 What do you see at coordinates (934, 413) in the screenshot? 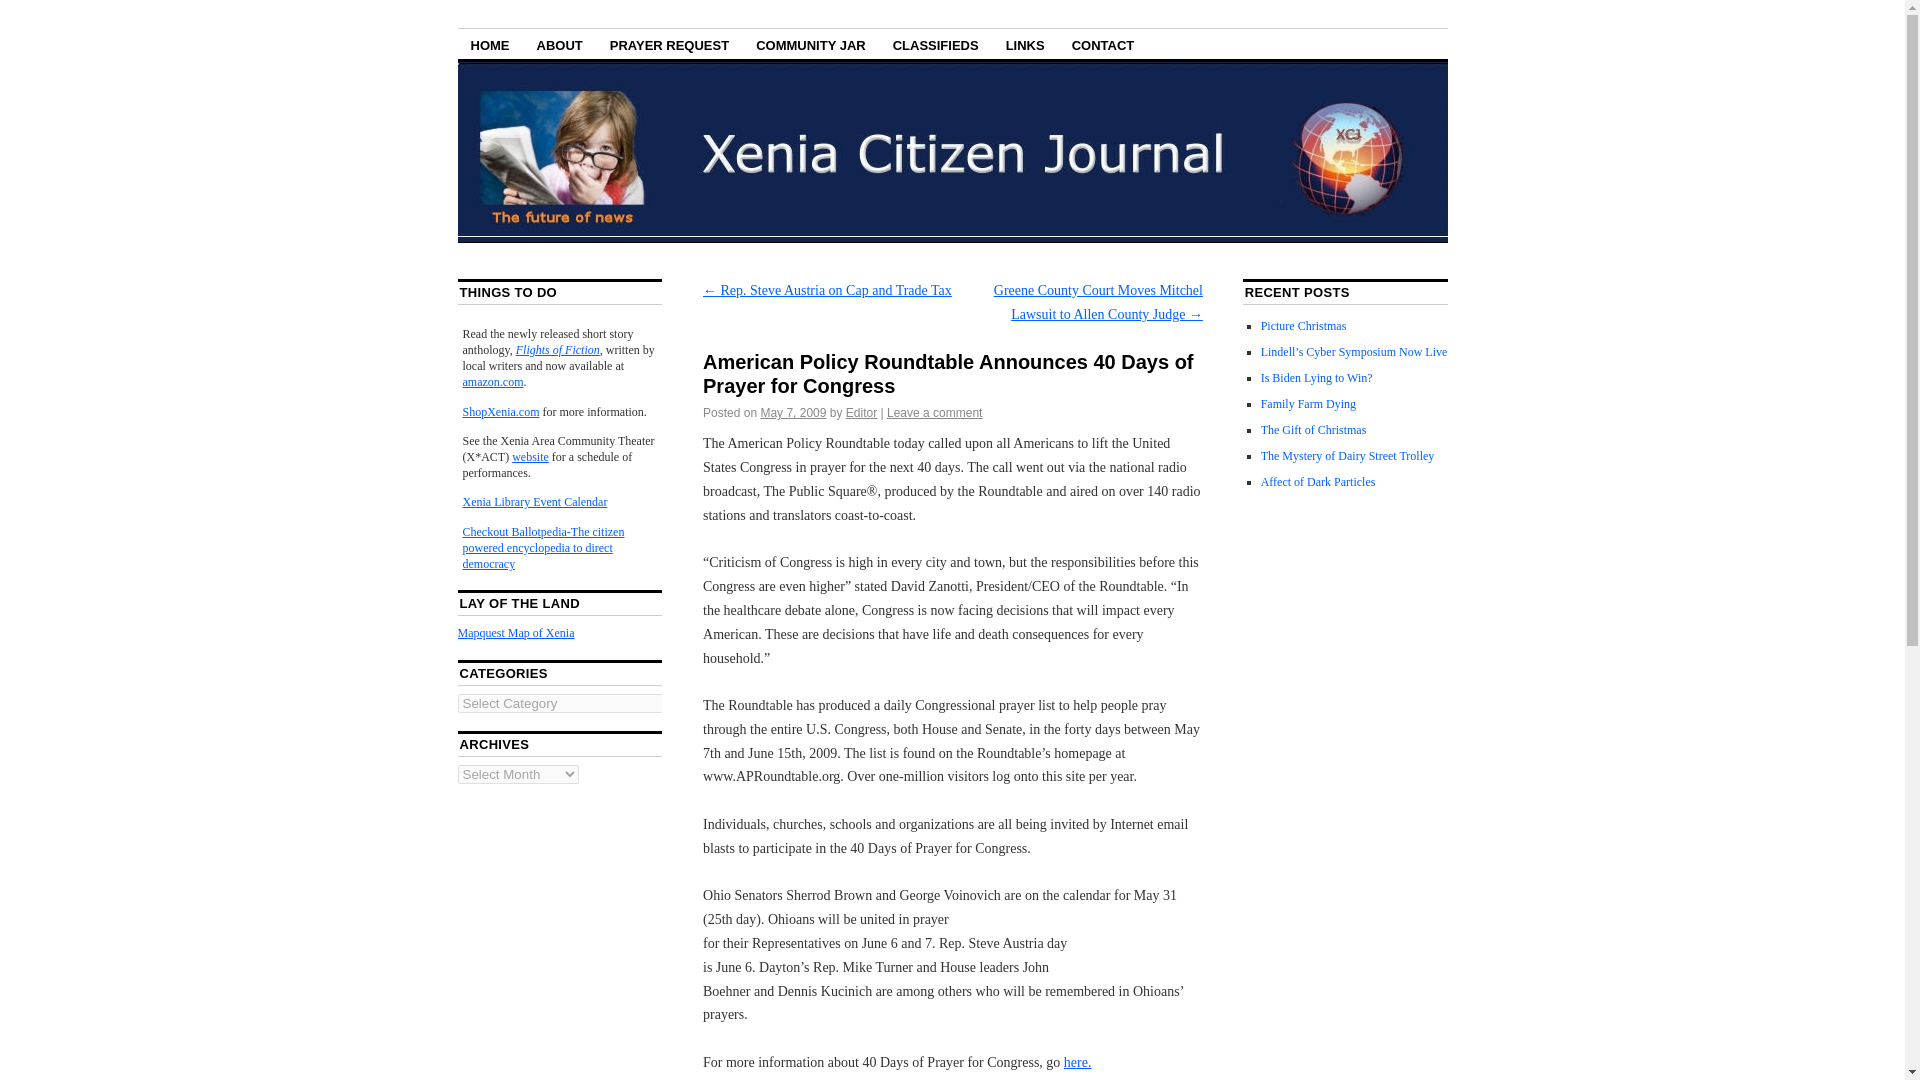
I see `Leave a comment` at bounding box center [934, 413].